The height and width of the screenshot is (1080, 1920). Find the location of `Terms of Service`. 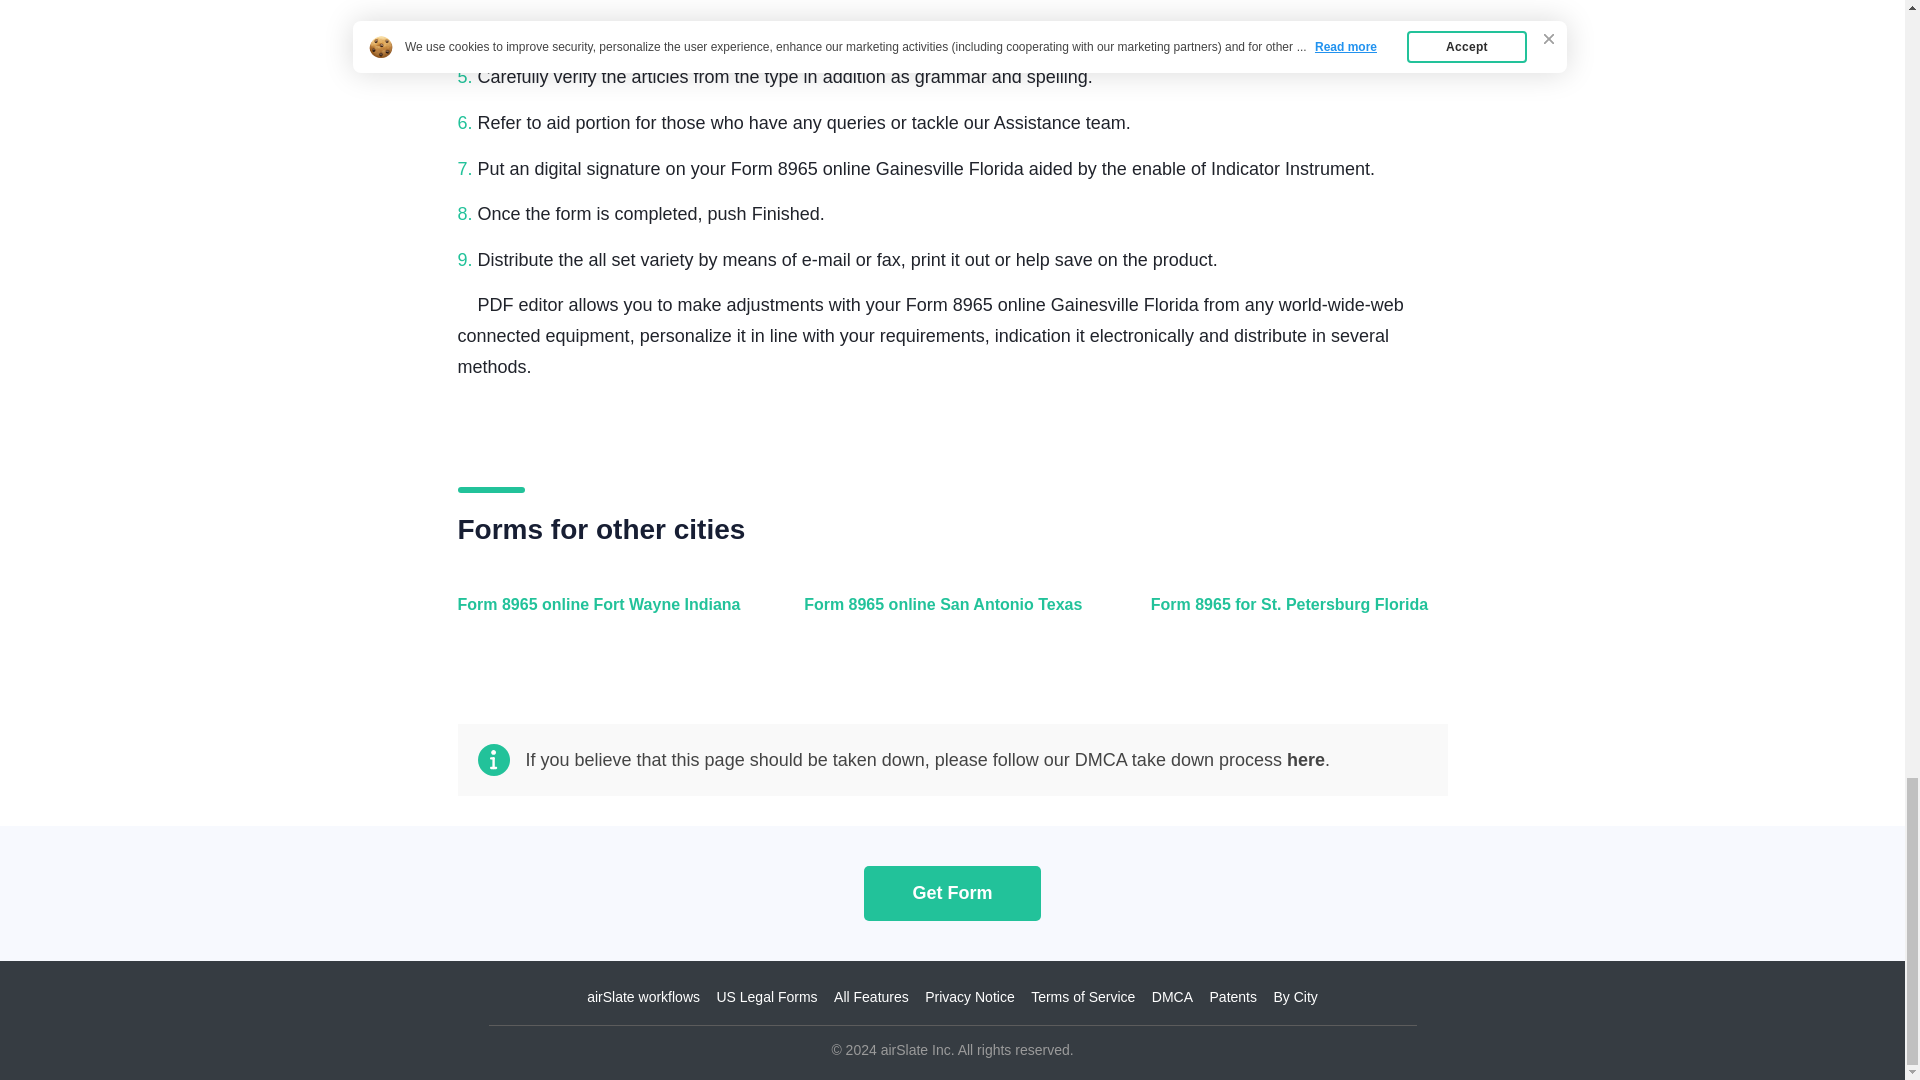

Terms of Service is located at coordinates (1082, 997).